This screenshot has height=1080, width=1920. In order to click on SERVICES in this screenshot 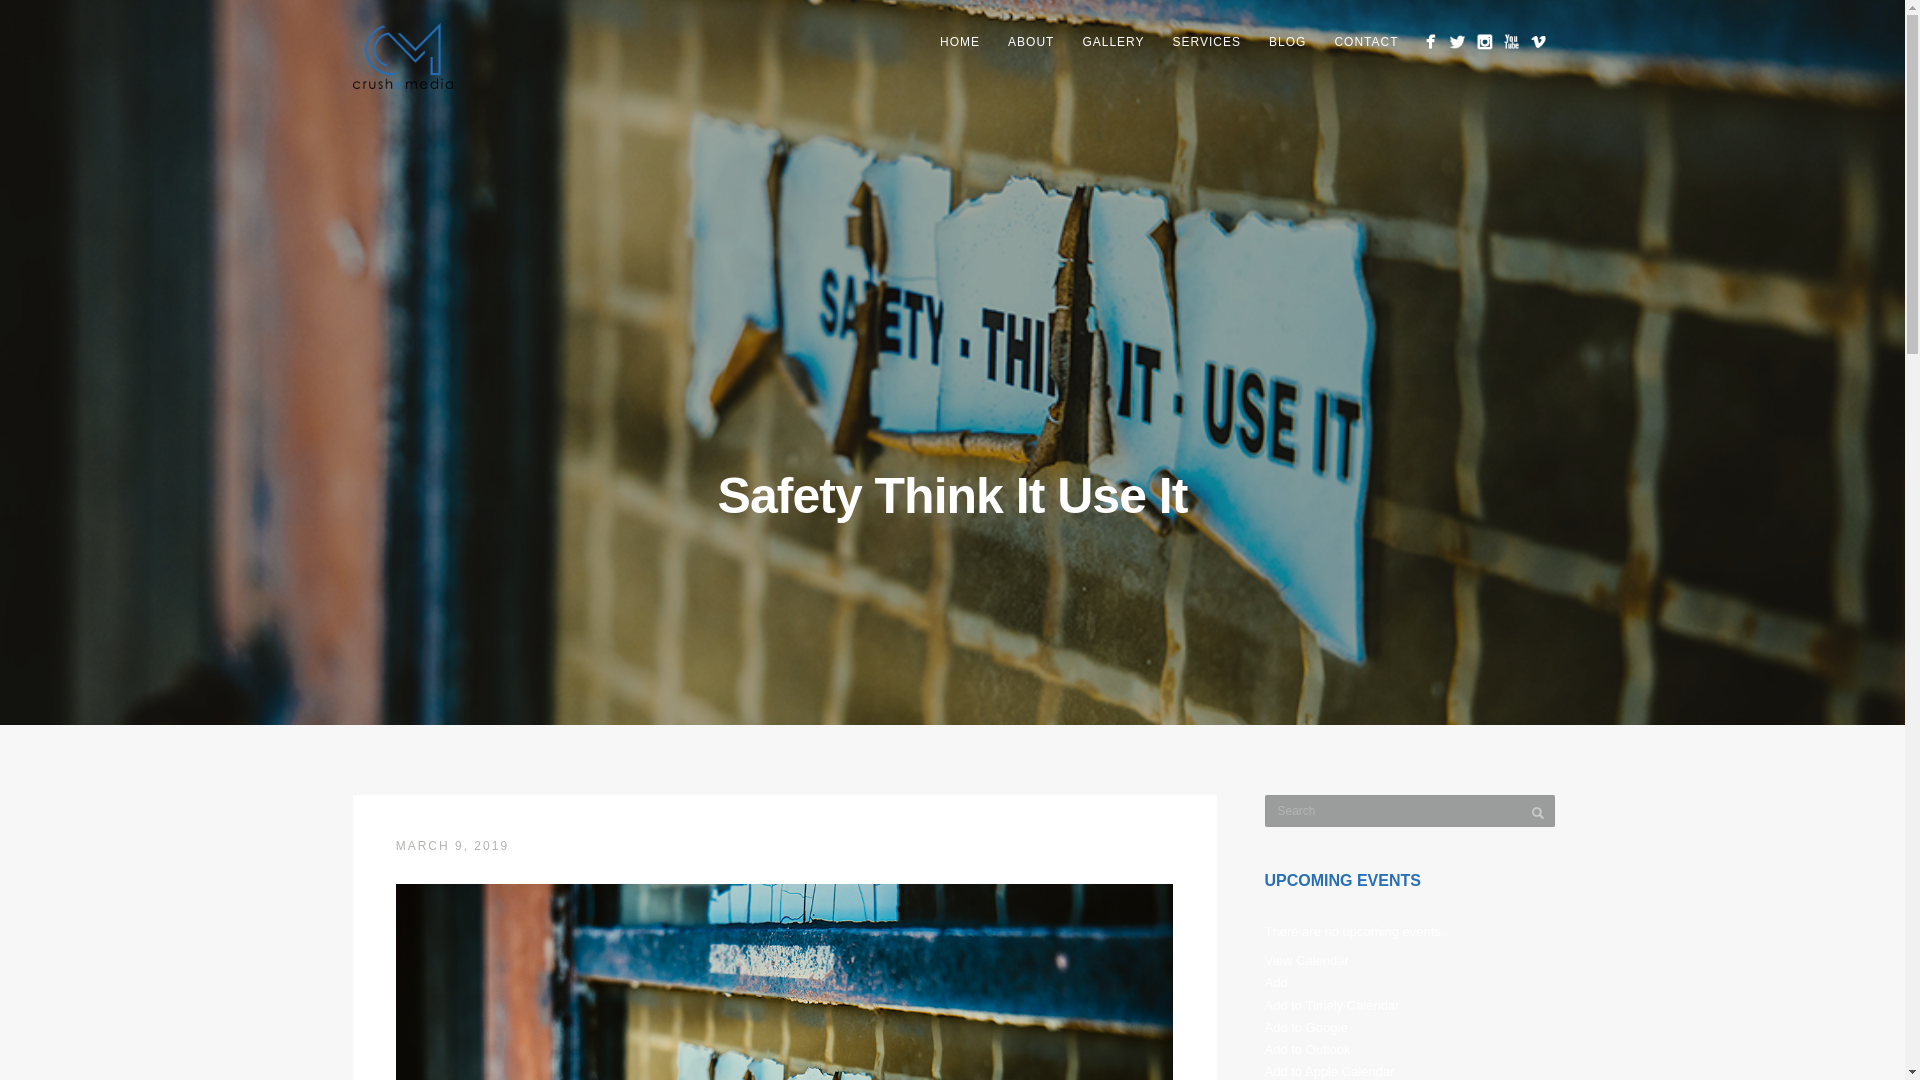, I will do `click(1207, 42)`.